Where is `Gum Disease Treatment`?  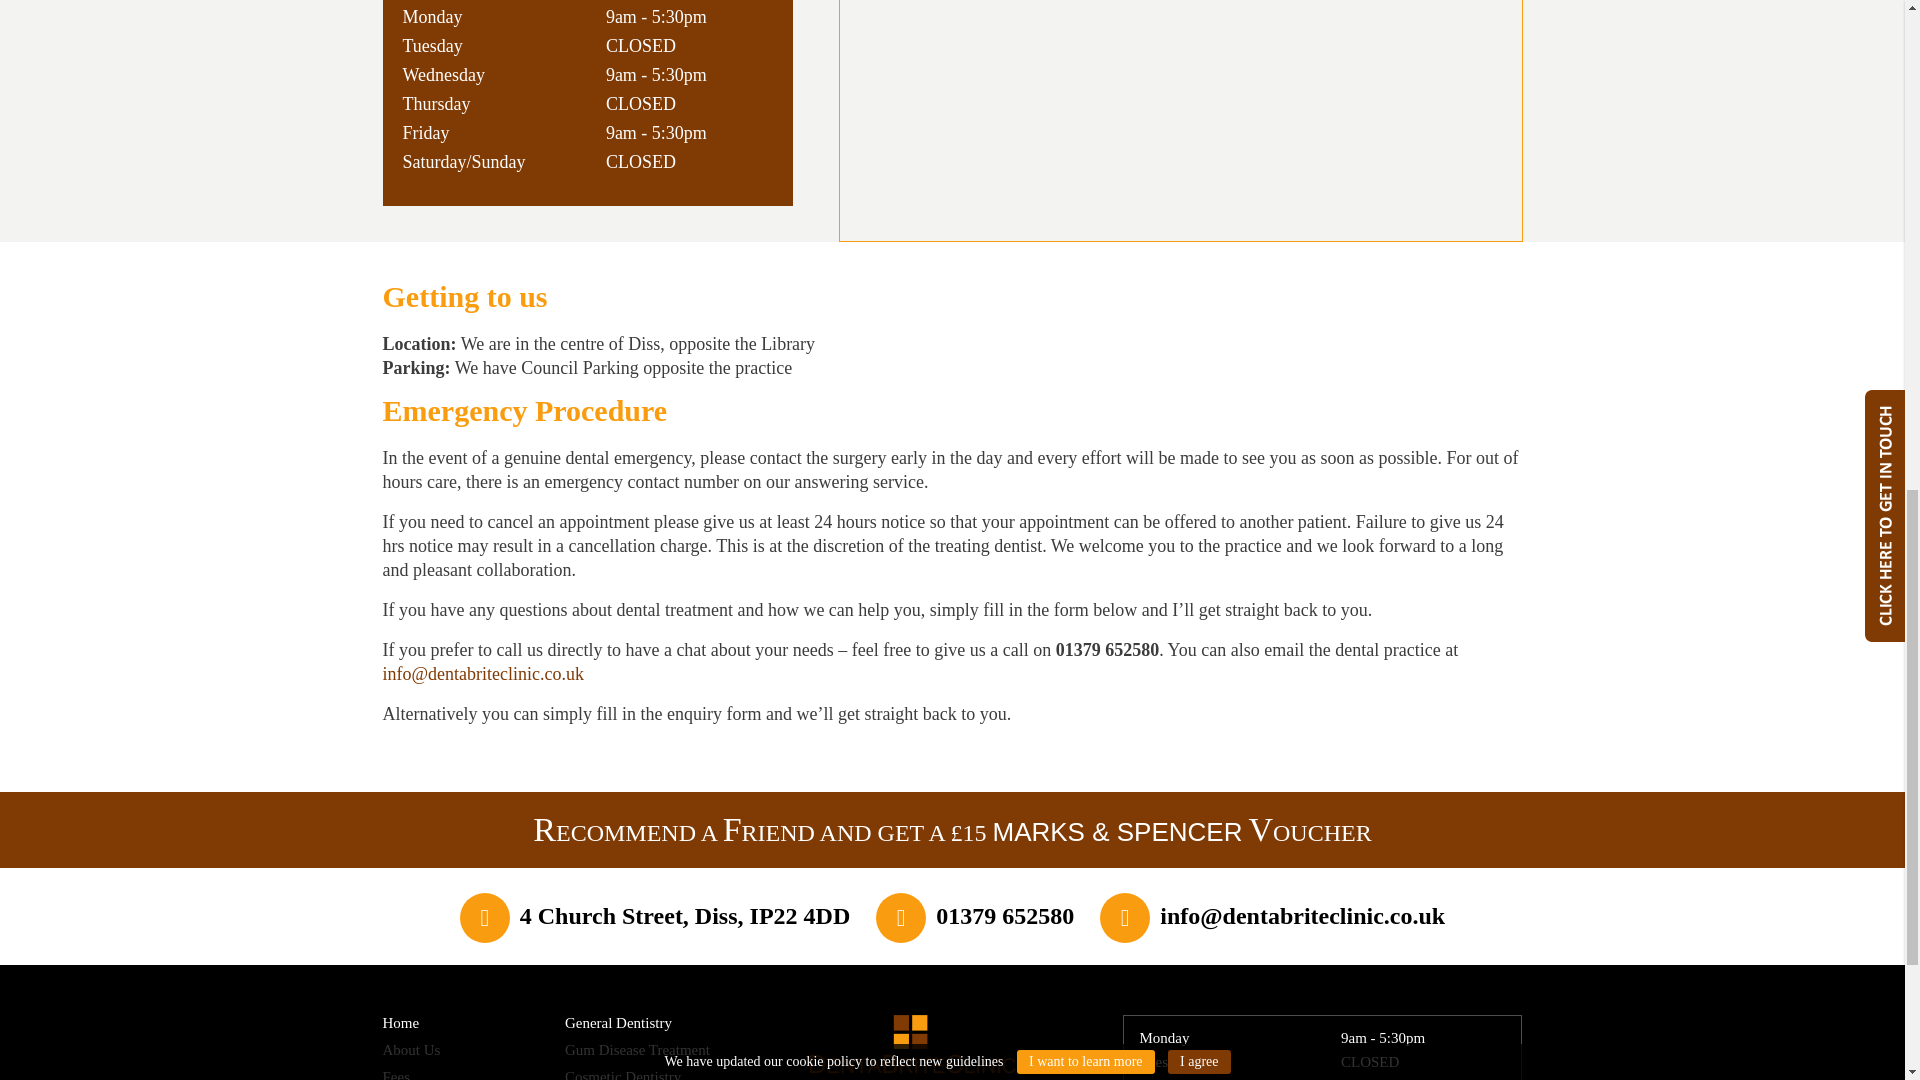
Gum Disease Treatment is located at coordinates (637, 1050).